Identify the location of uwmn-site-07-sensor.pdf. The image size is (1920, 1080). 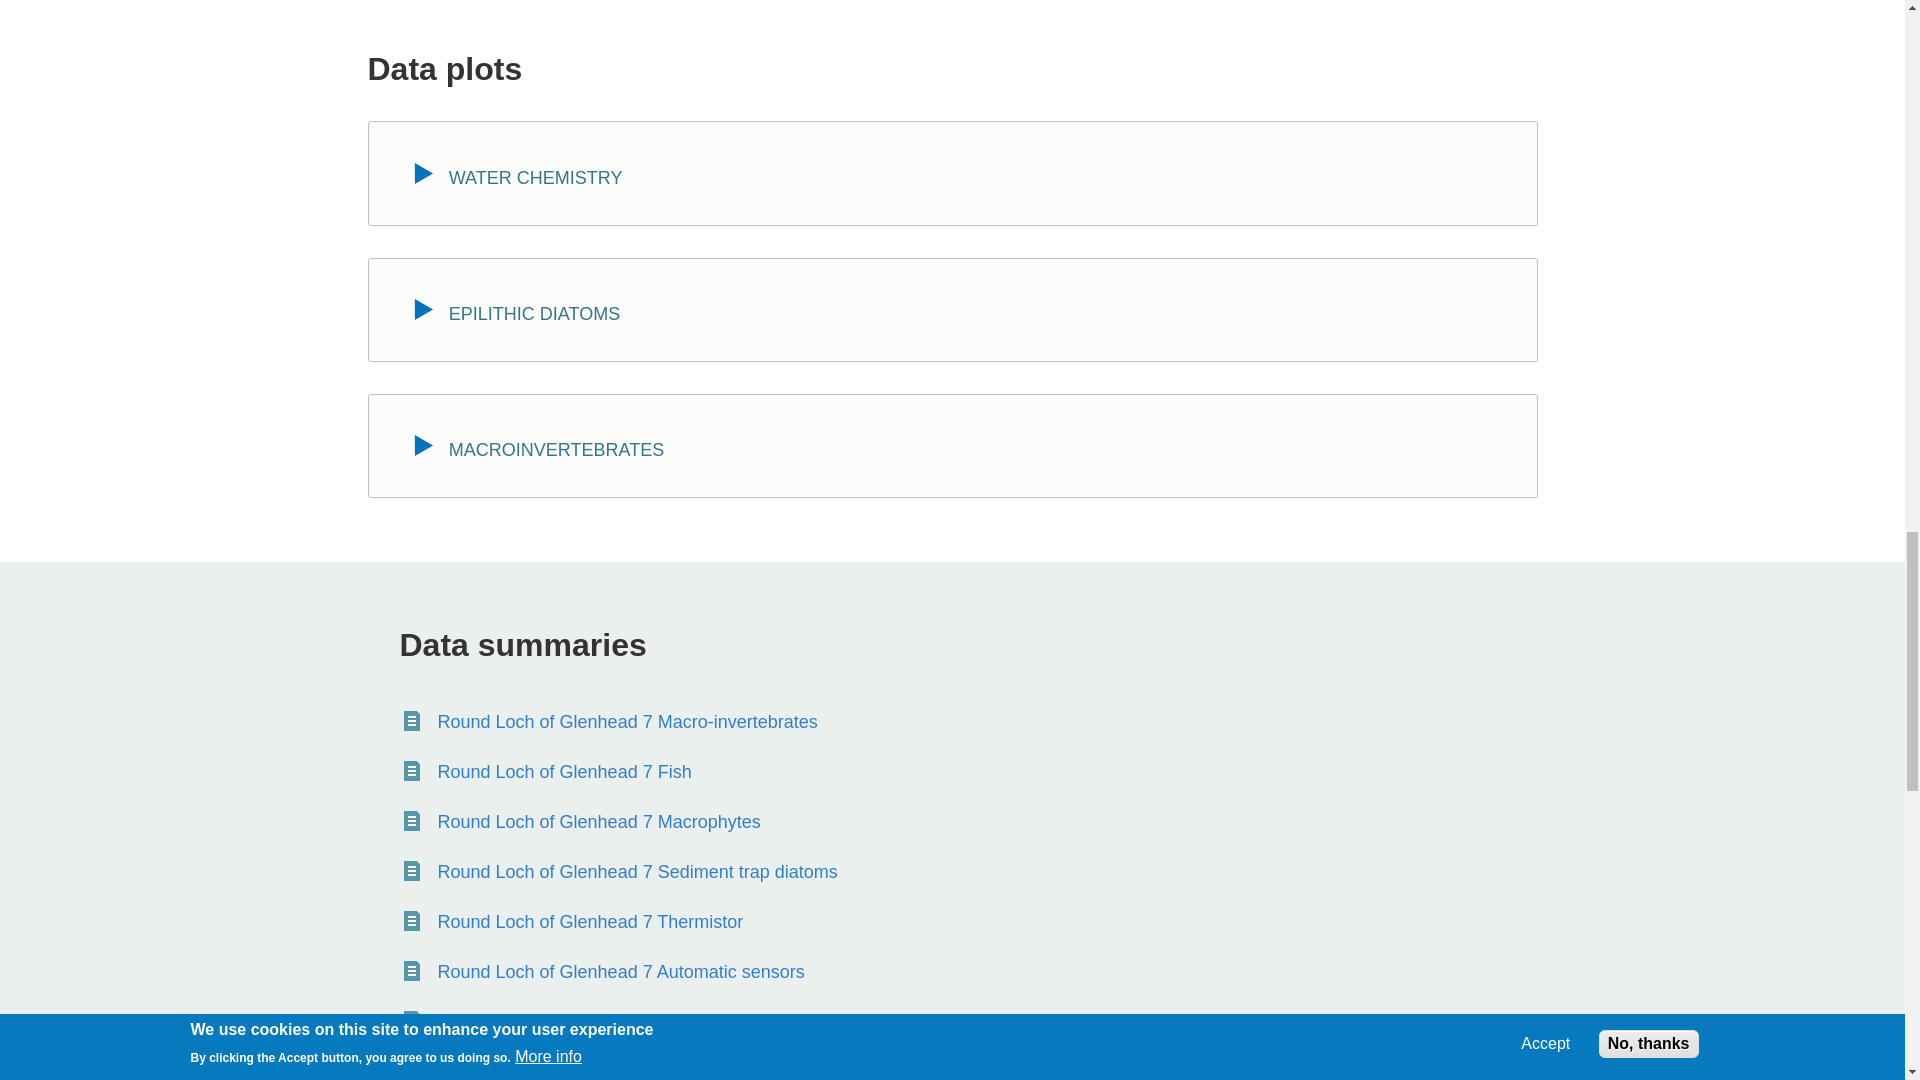
(620, 974).